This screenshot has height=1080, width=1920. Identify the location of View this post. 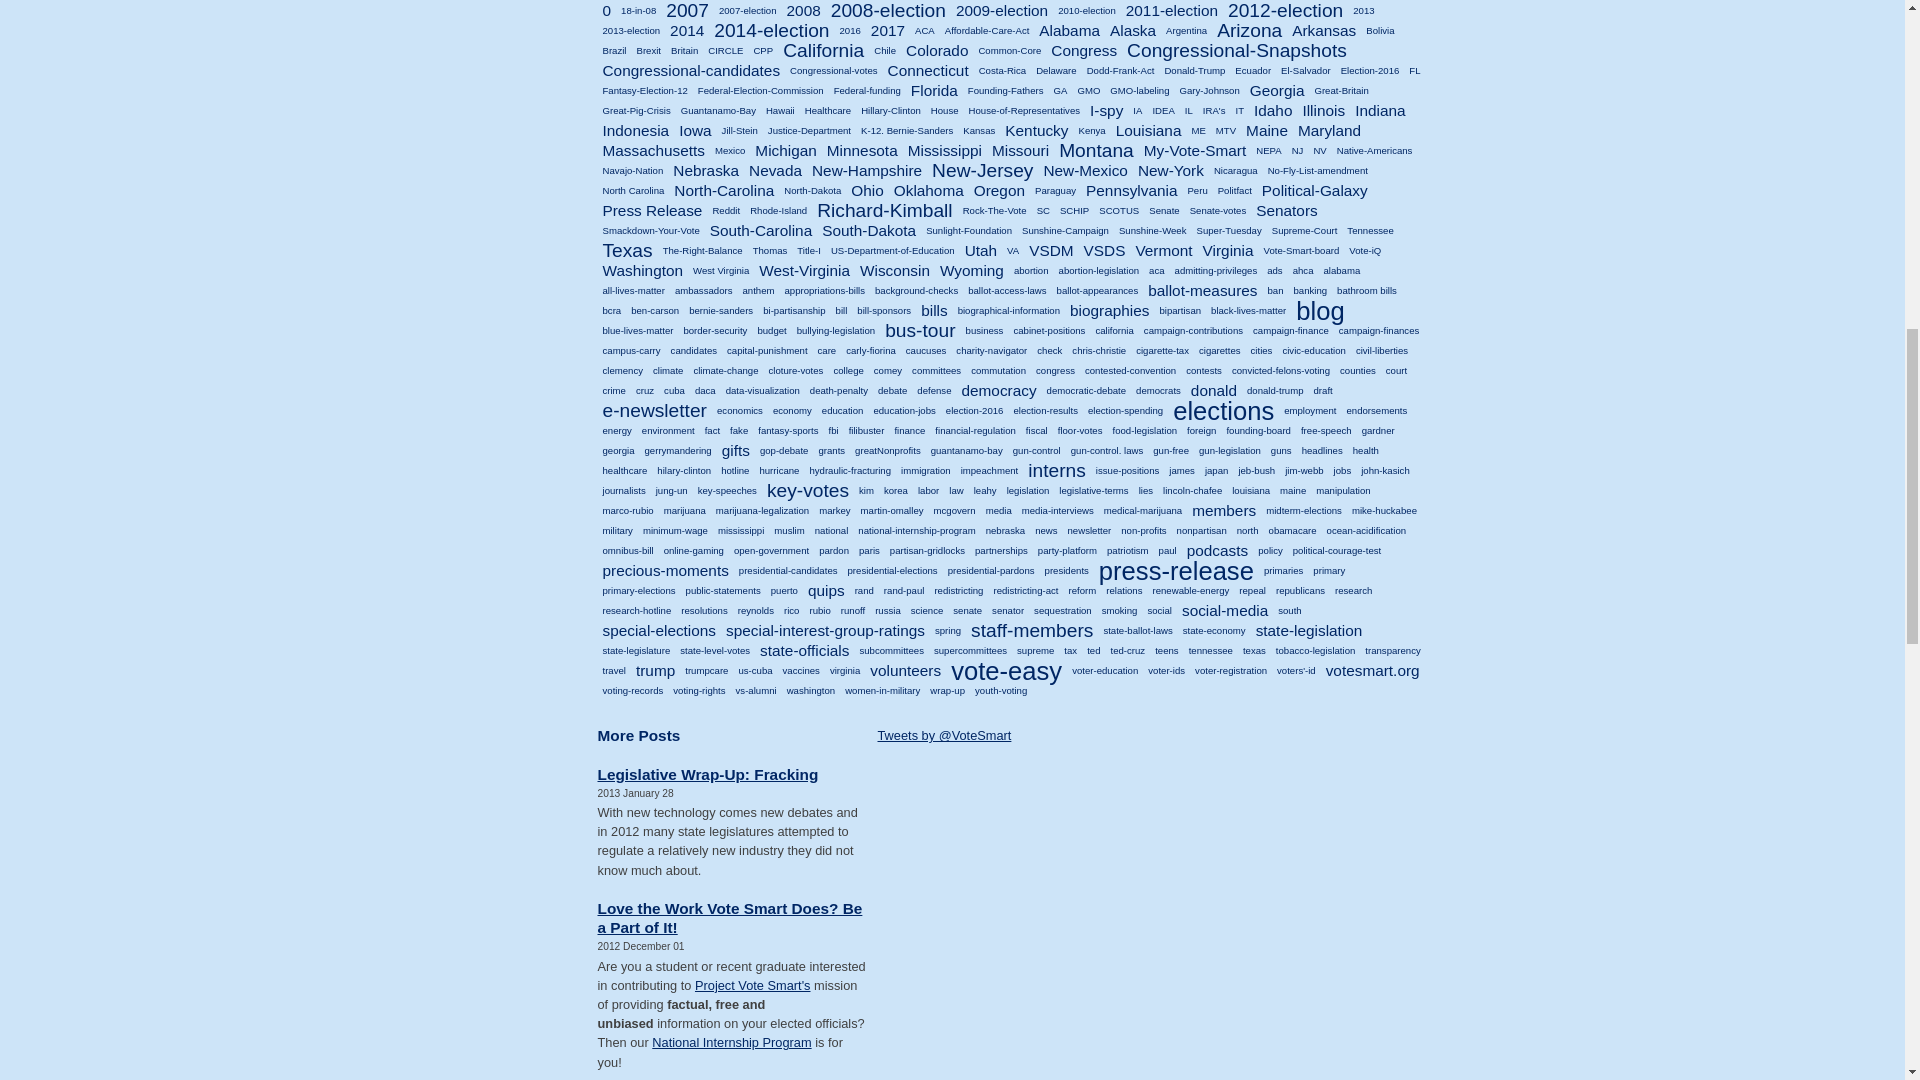
(708, 774).